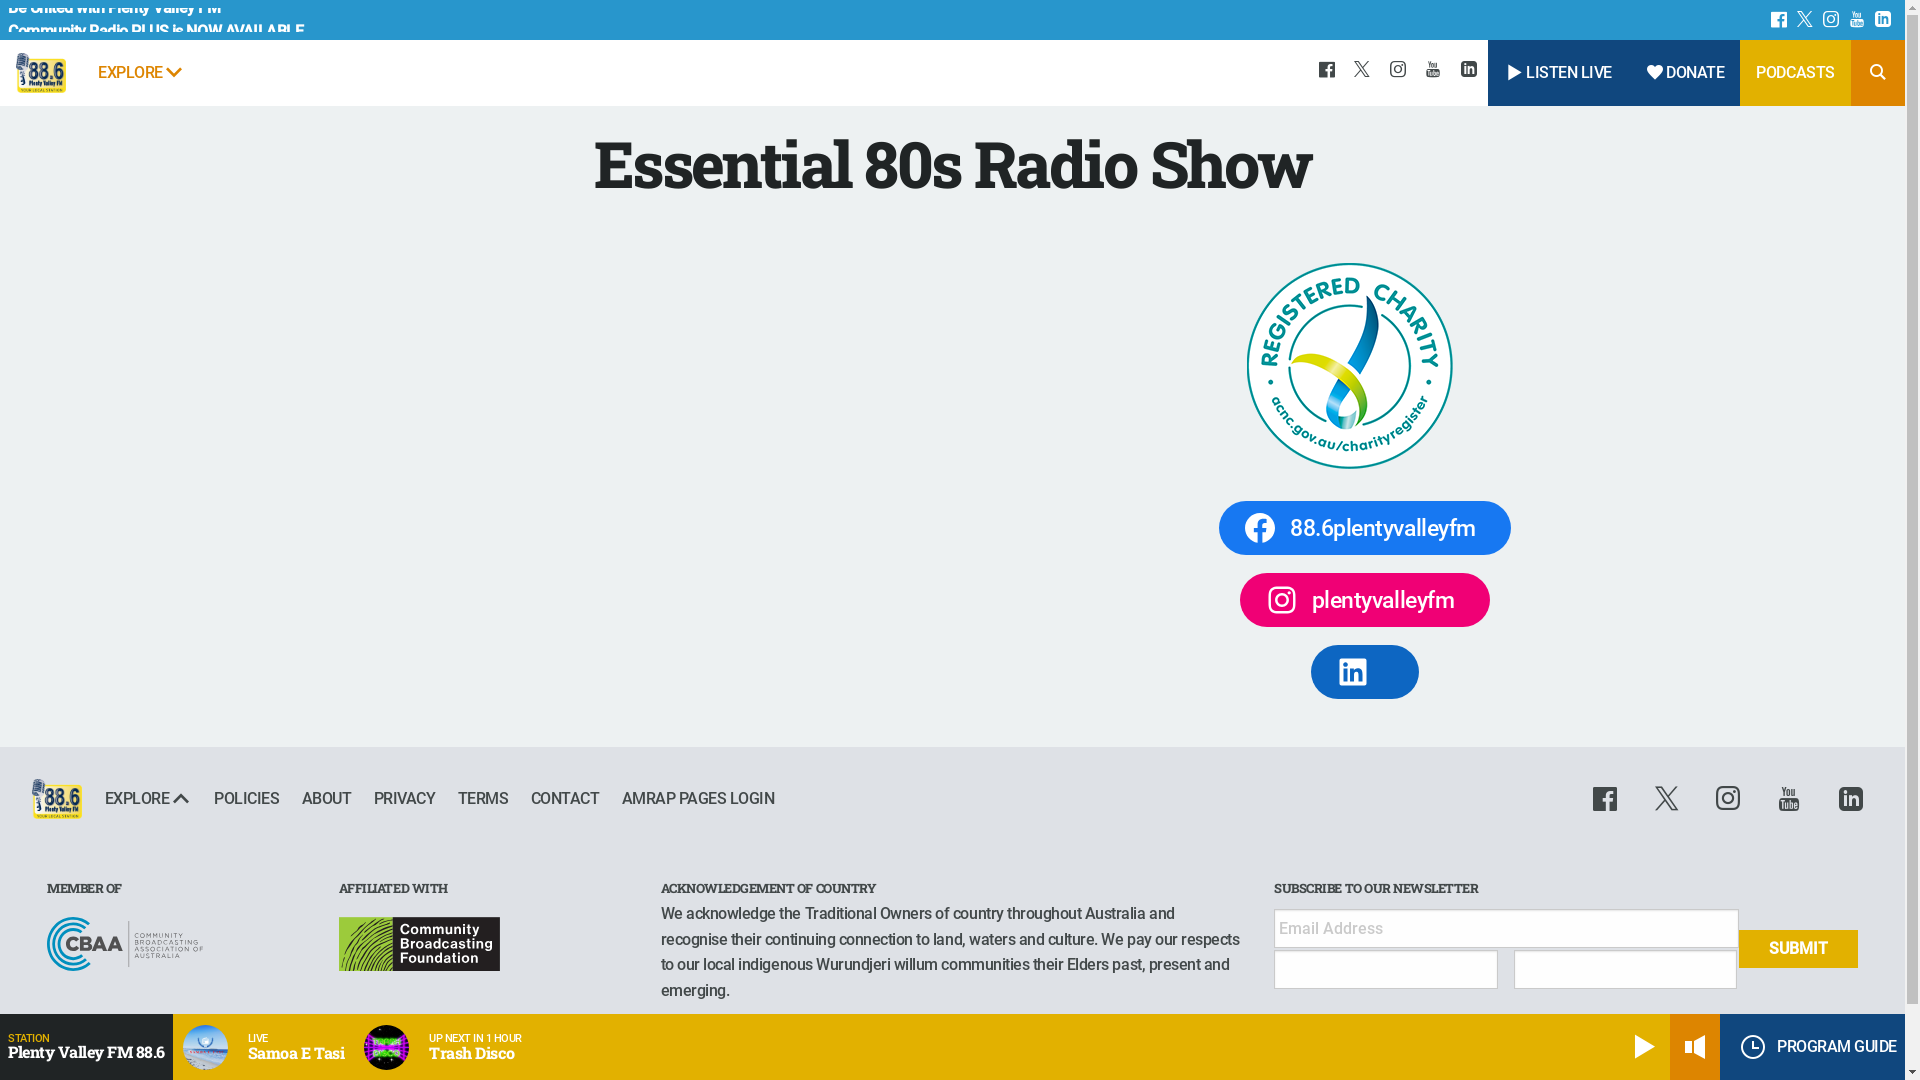  I want to click on  , so click(1848, 799).